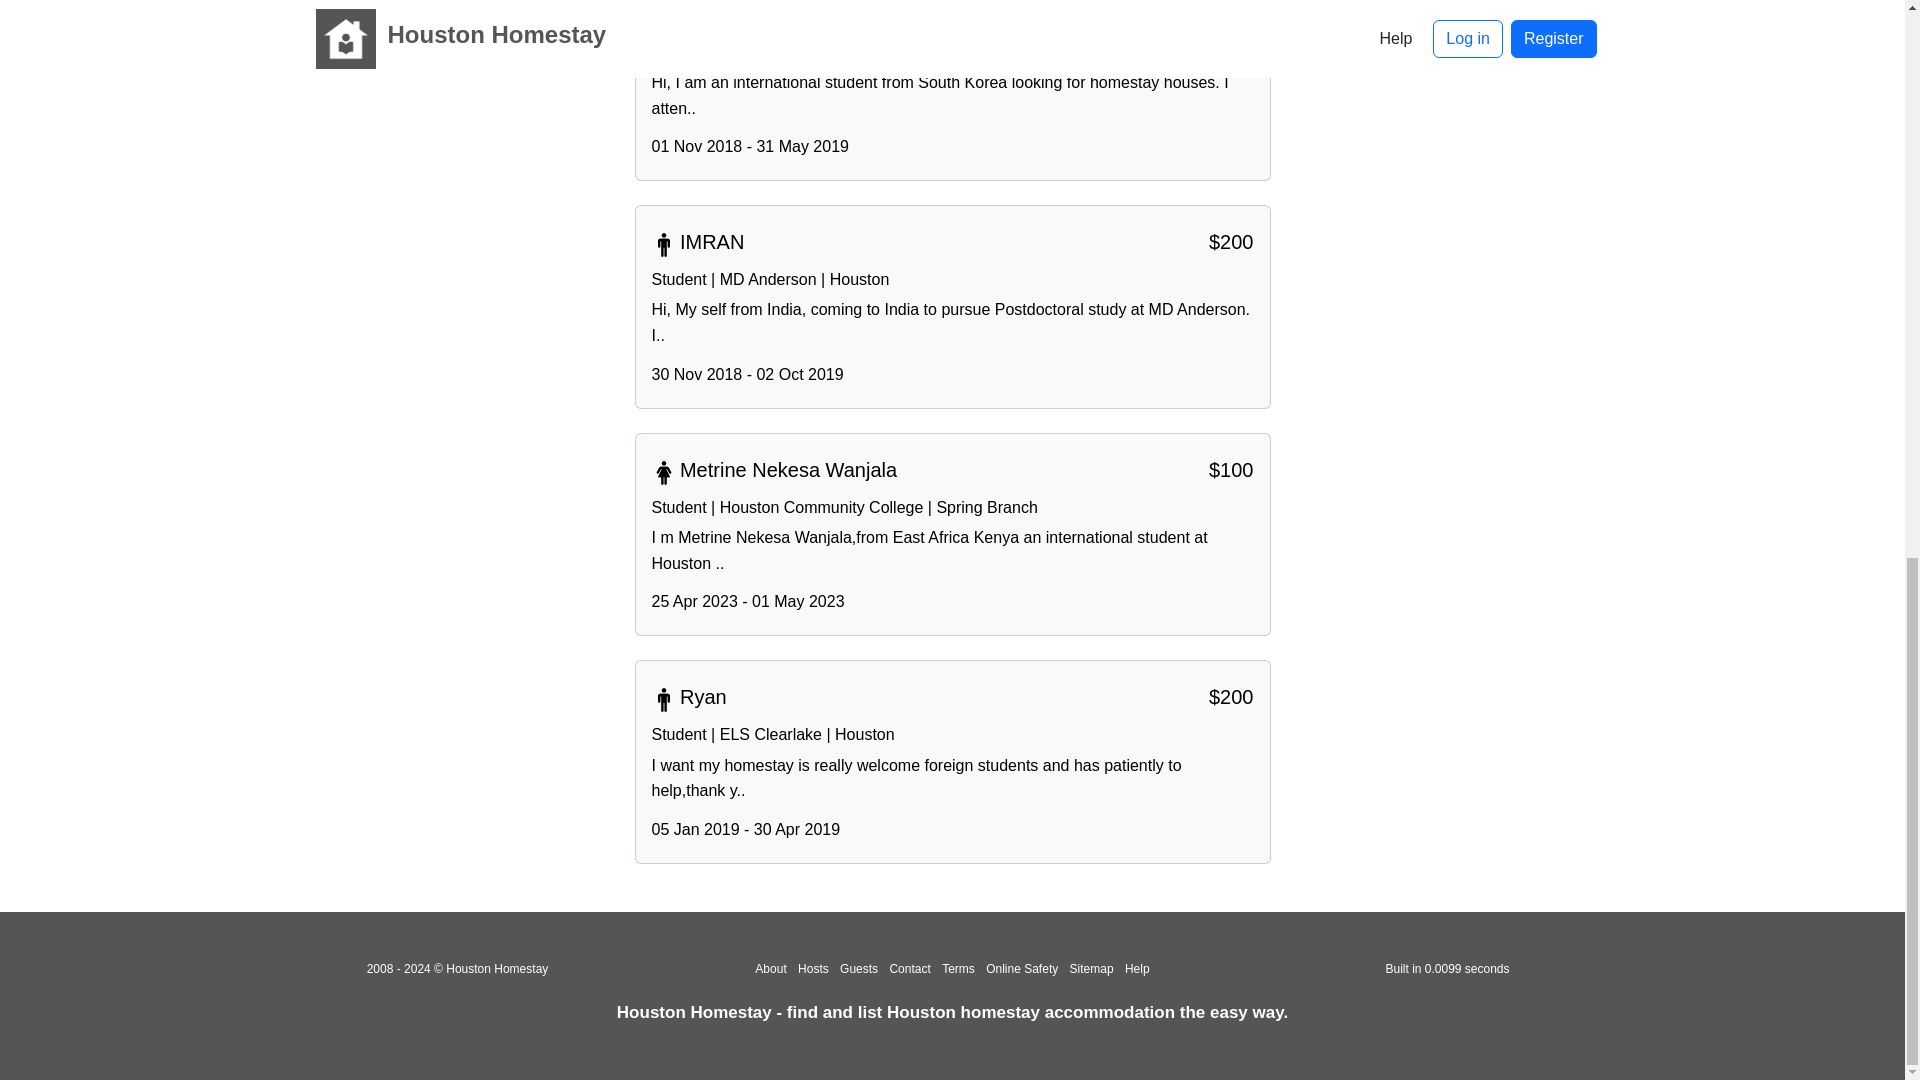 The image size is (1920, 1080). What do you see at coordinates (1138, 969) in the screenshot?
I see `Help` at bounding box center [1138, 969].